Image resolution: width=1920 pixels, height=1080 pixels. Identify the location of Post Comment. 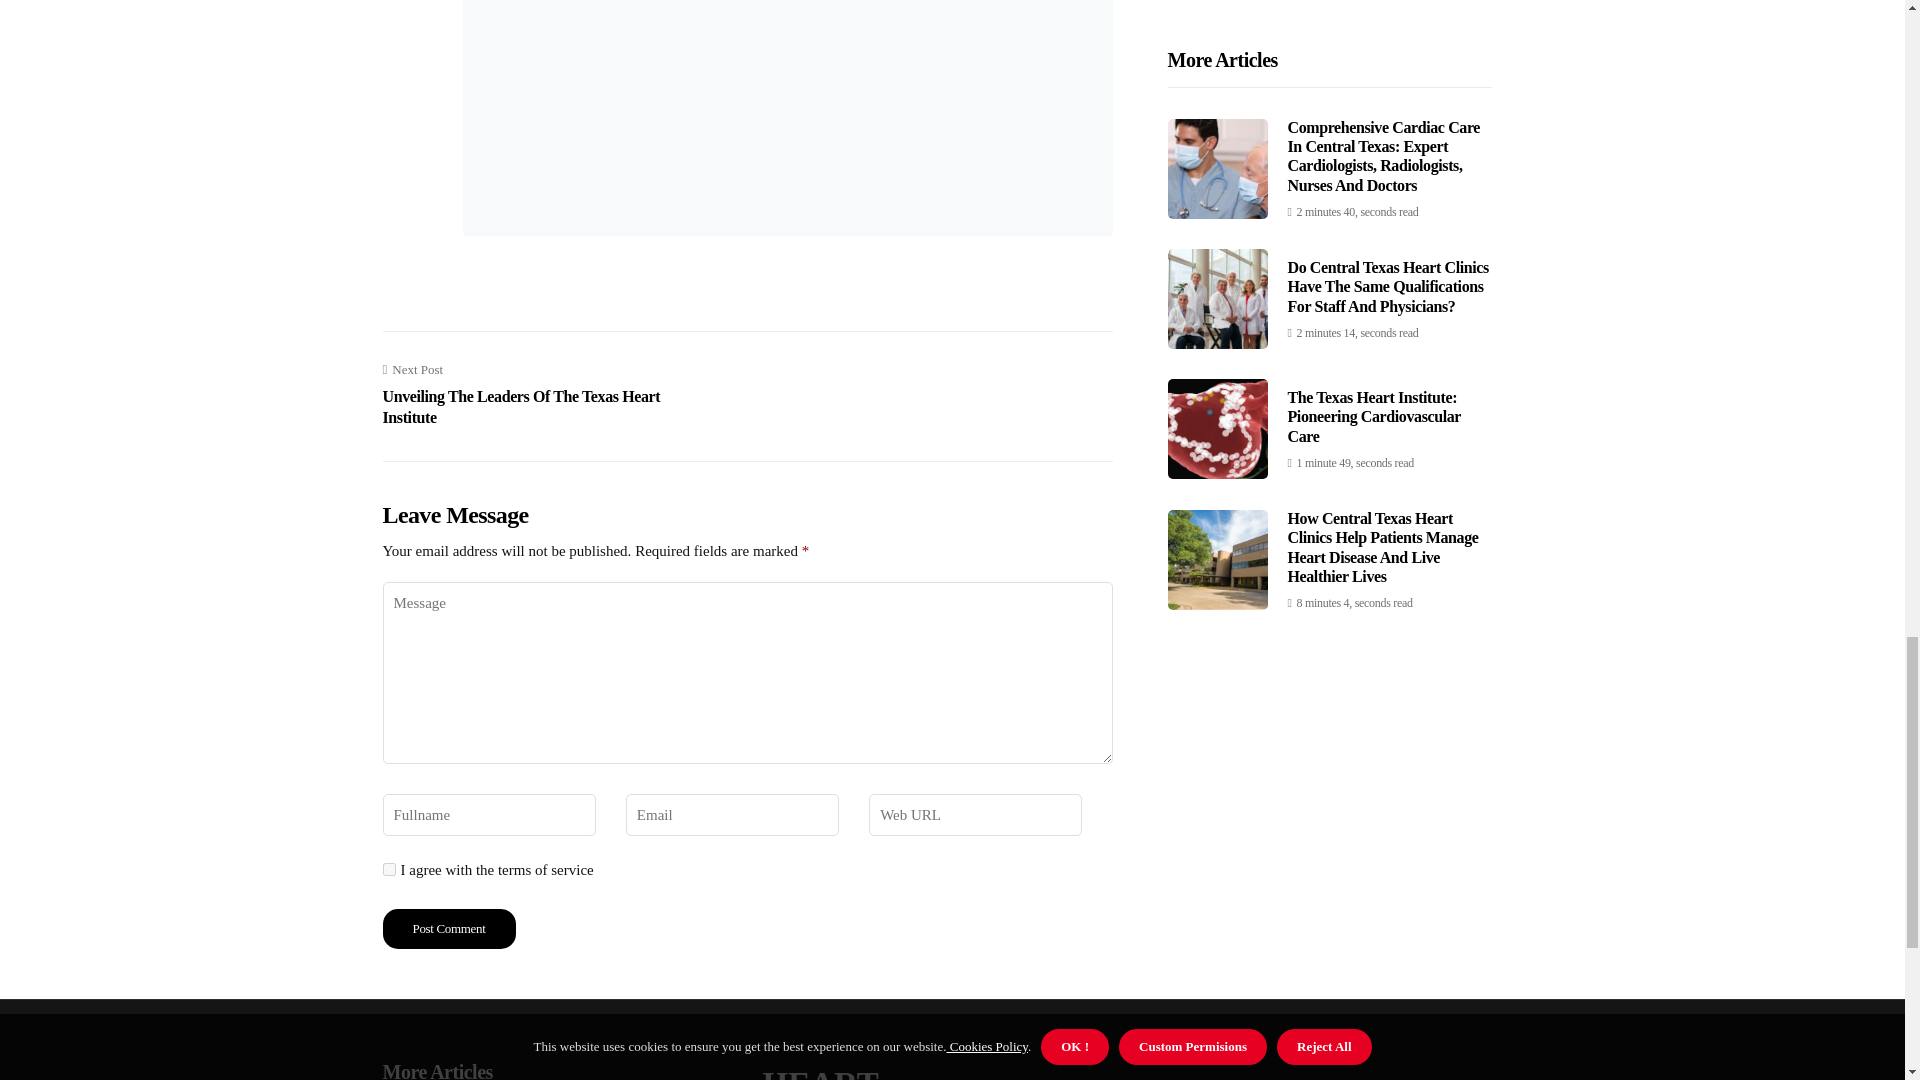
(448, 929).